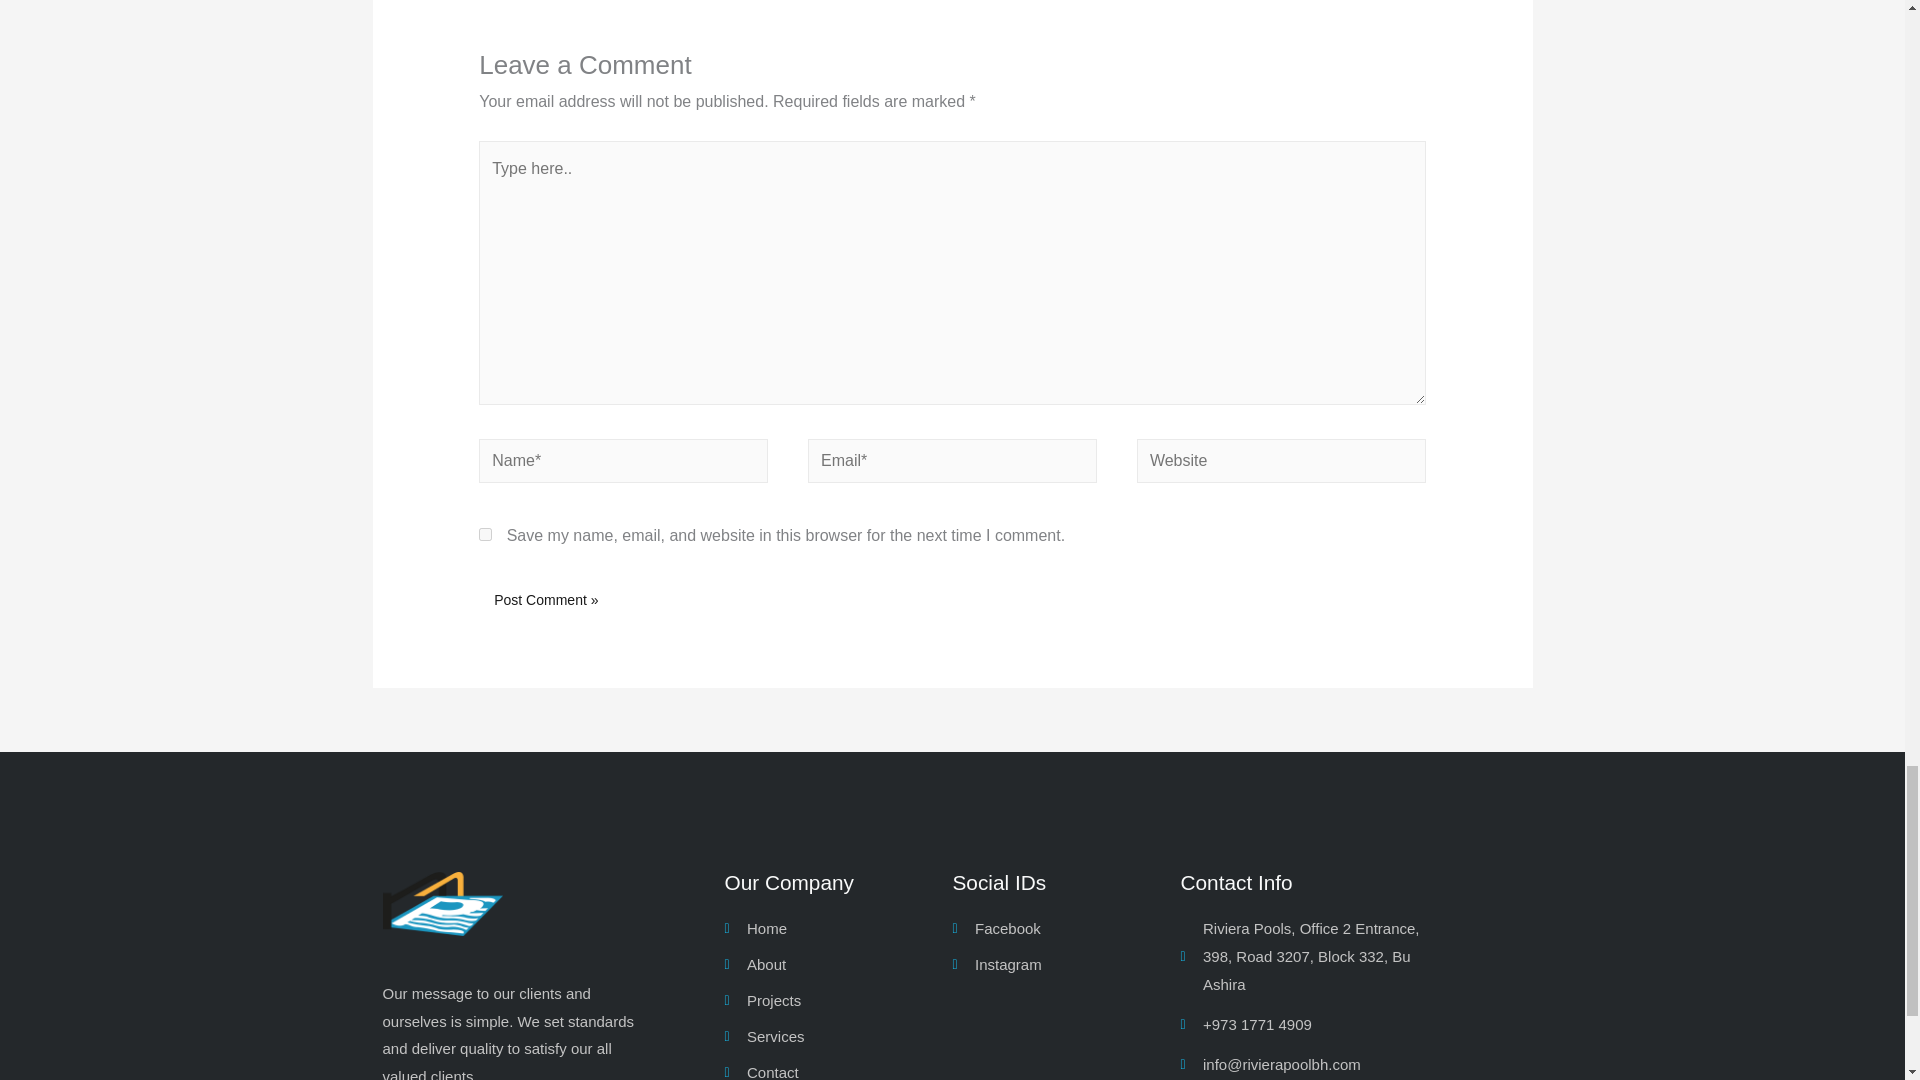 The height and width of the screenshot is (1080, 1920). Describe the element at coordinates (838, 1001) in the screenshot. I see `Projects` at that location.